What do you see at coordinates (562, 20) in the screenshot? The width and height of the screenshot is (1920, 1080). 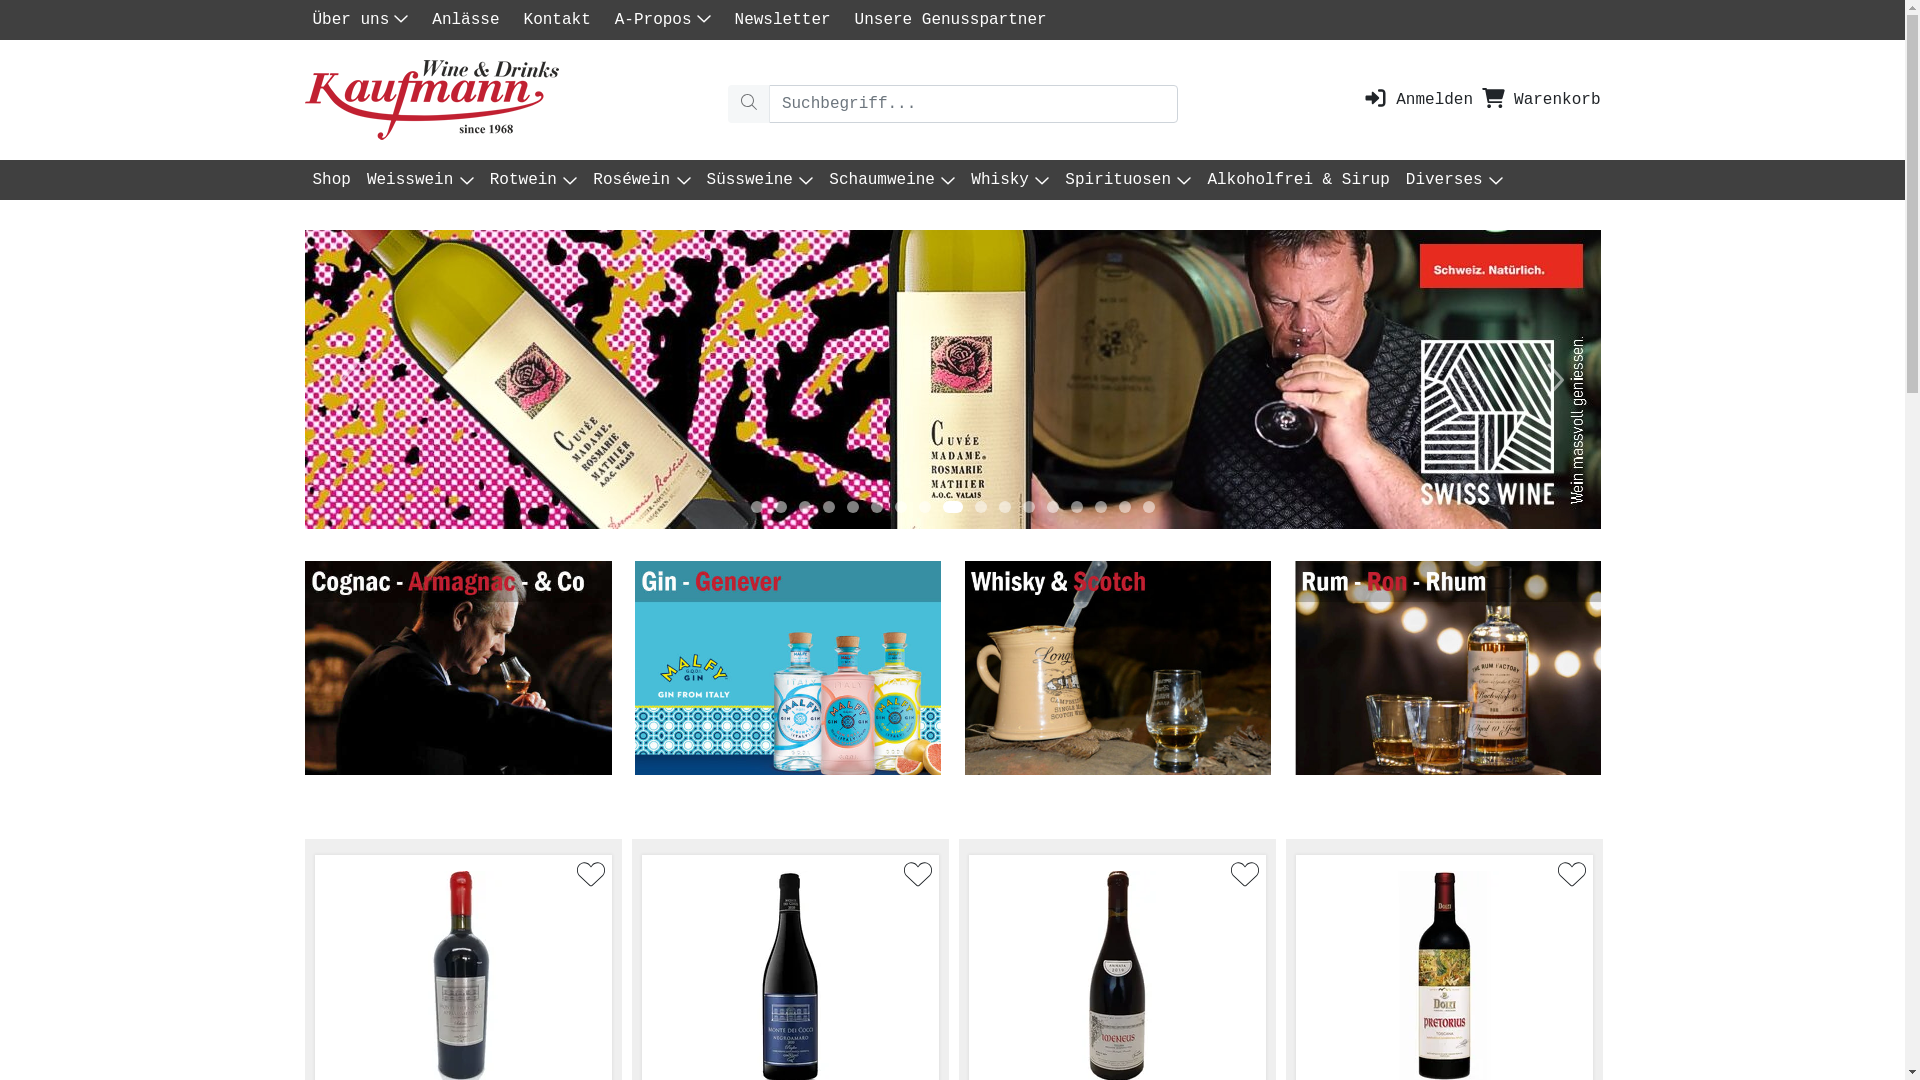 I see `Kontakt` at bounding box center [562, 20].